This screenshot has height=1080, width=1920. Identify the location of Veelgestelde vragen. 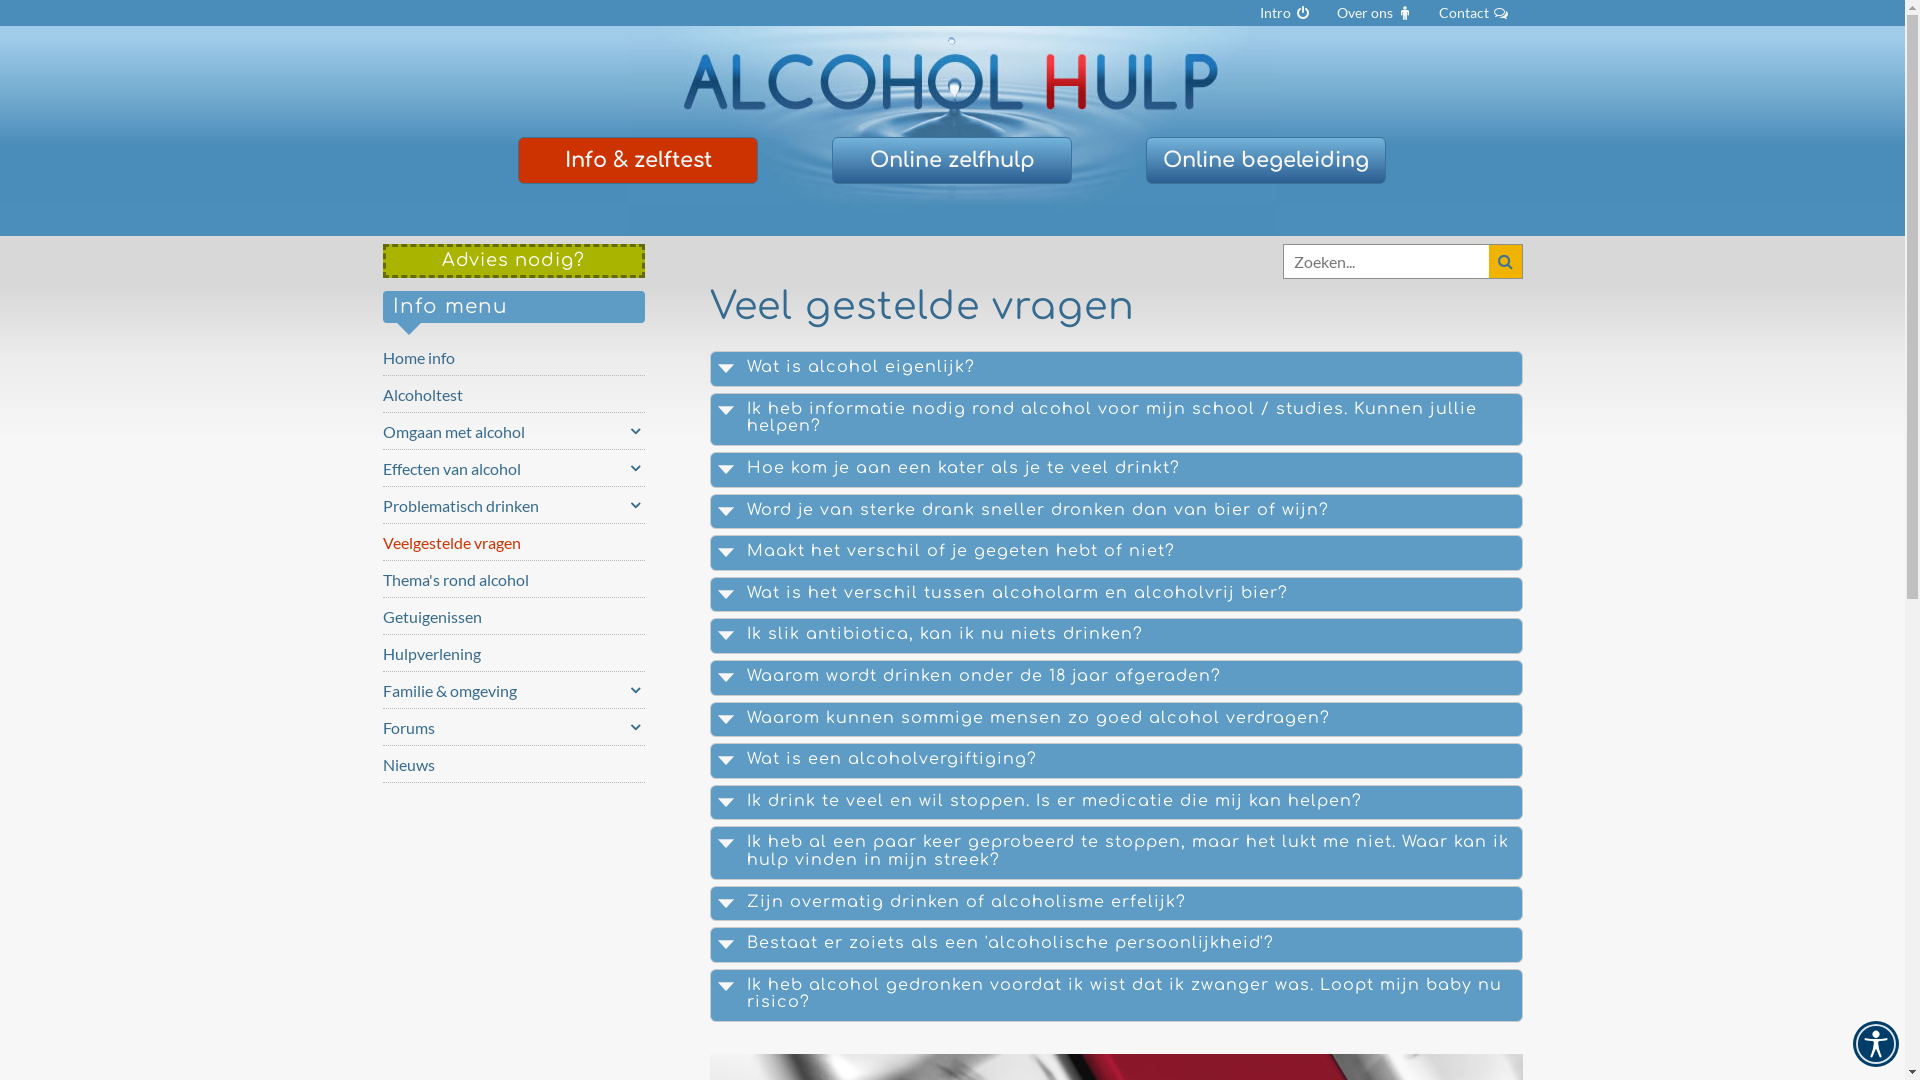
(514, 542).